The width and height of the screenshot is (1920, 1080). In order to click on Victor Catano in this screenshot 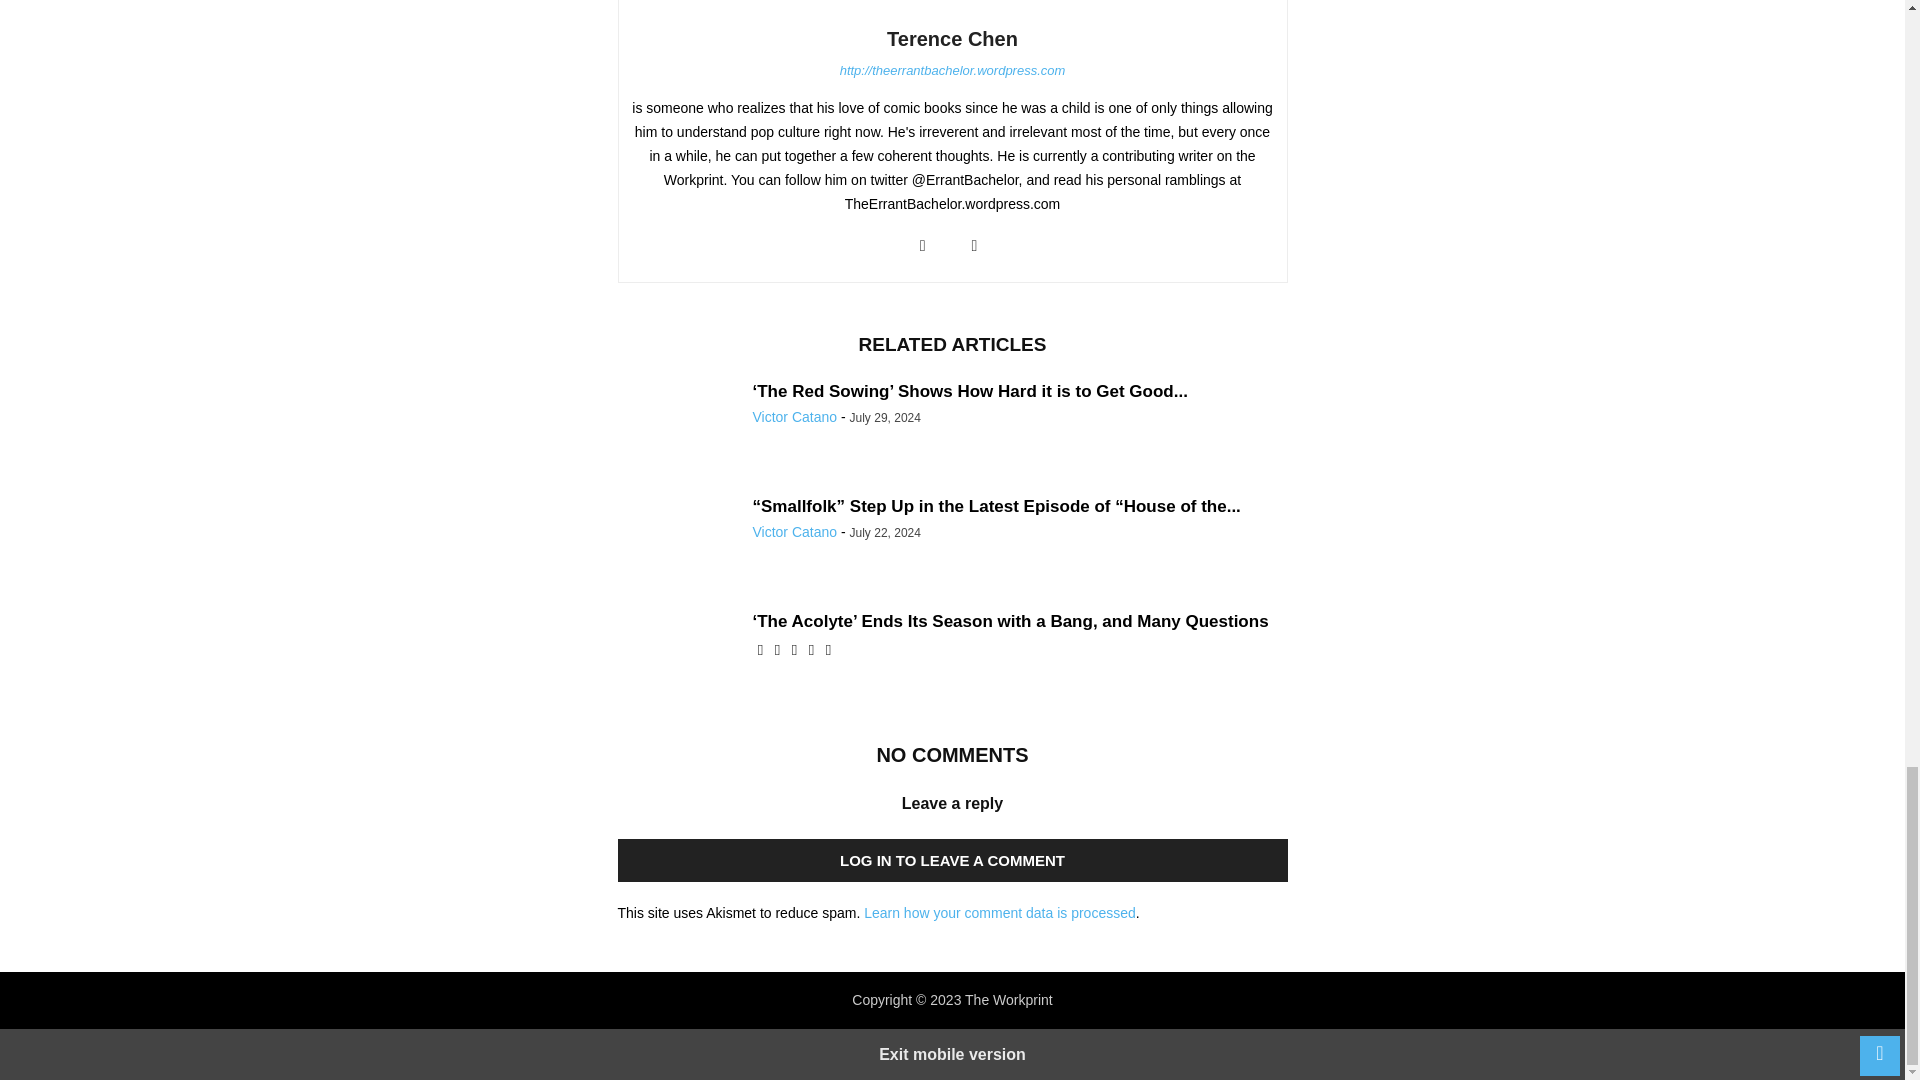, I will do `click(794, 532)`.